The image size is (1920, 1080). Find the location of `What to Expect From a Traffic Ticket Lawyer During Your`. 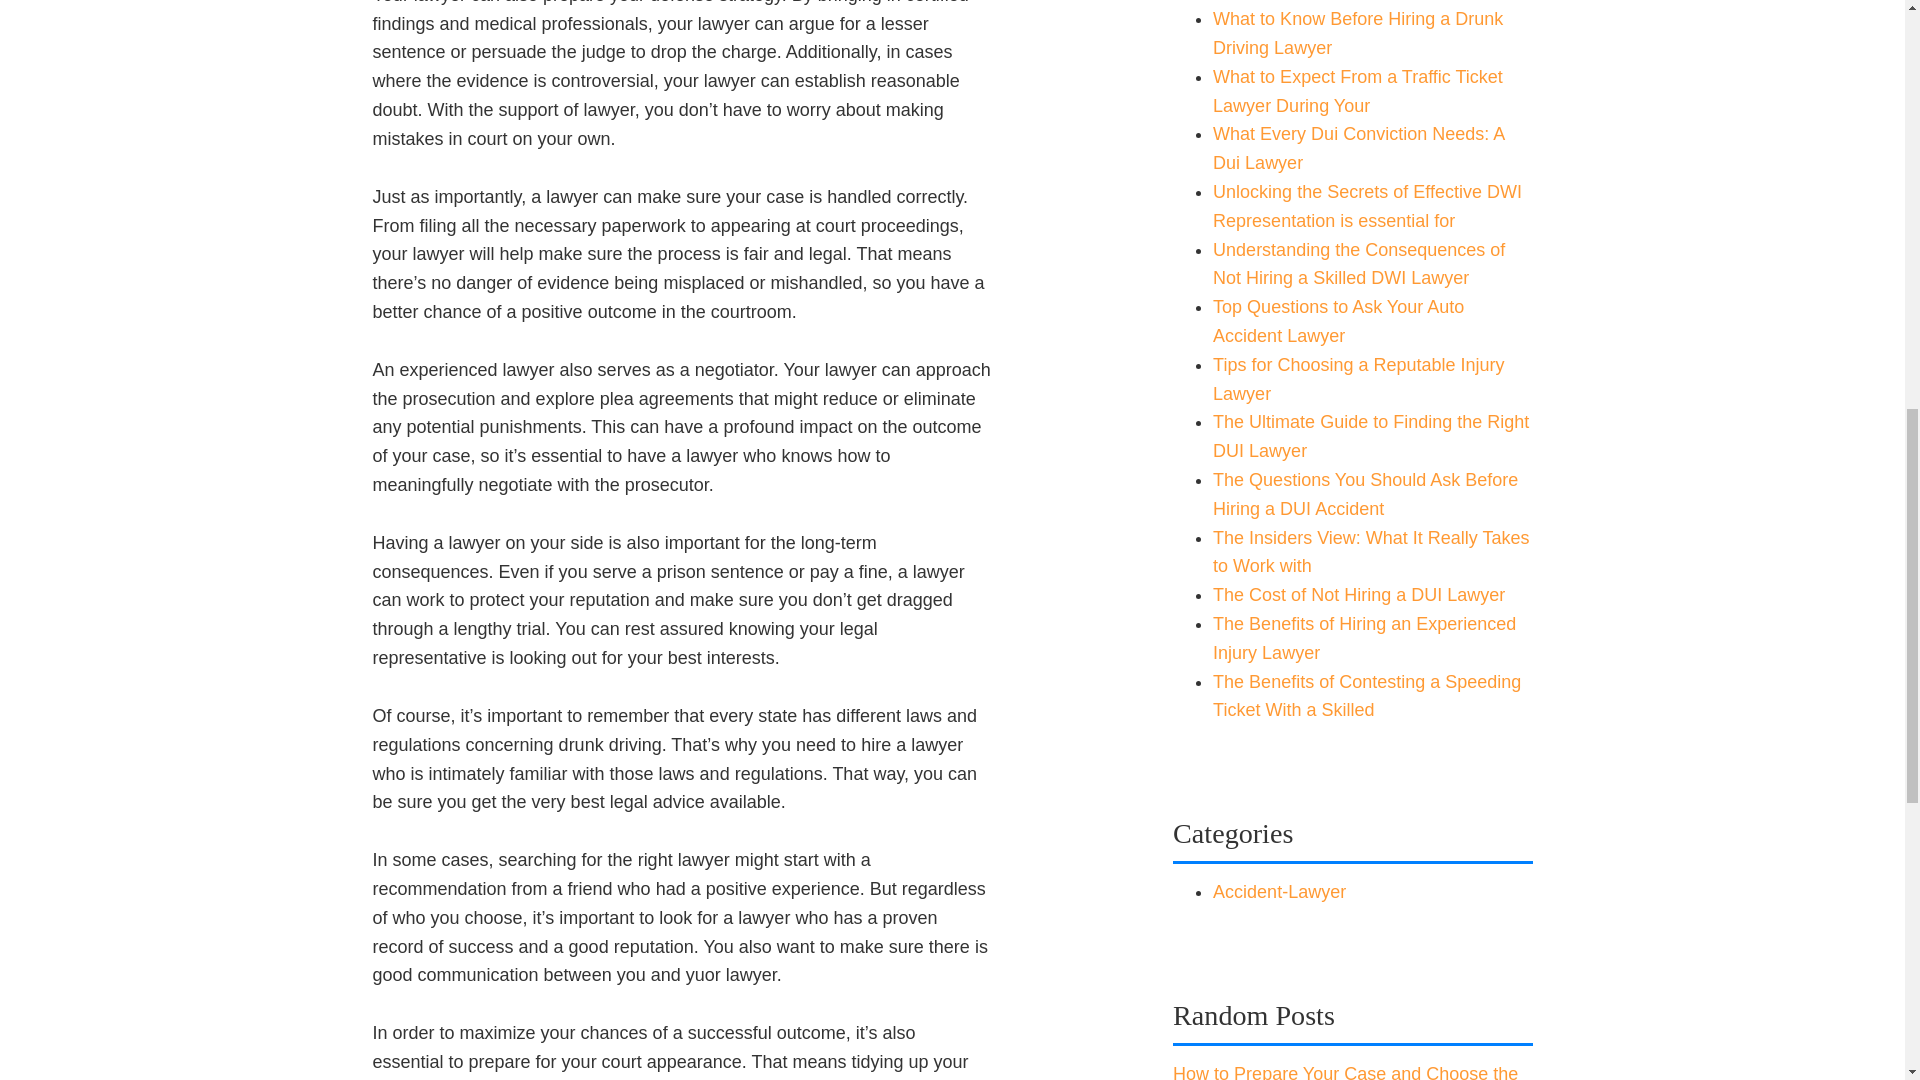

What to Expect From a Traffic Ticket Lawyer During Your is located at coordinates (1358, 90).